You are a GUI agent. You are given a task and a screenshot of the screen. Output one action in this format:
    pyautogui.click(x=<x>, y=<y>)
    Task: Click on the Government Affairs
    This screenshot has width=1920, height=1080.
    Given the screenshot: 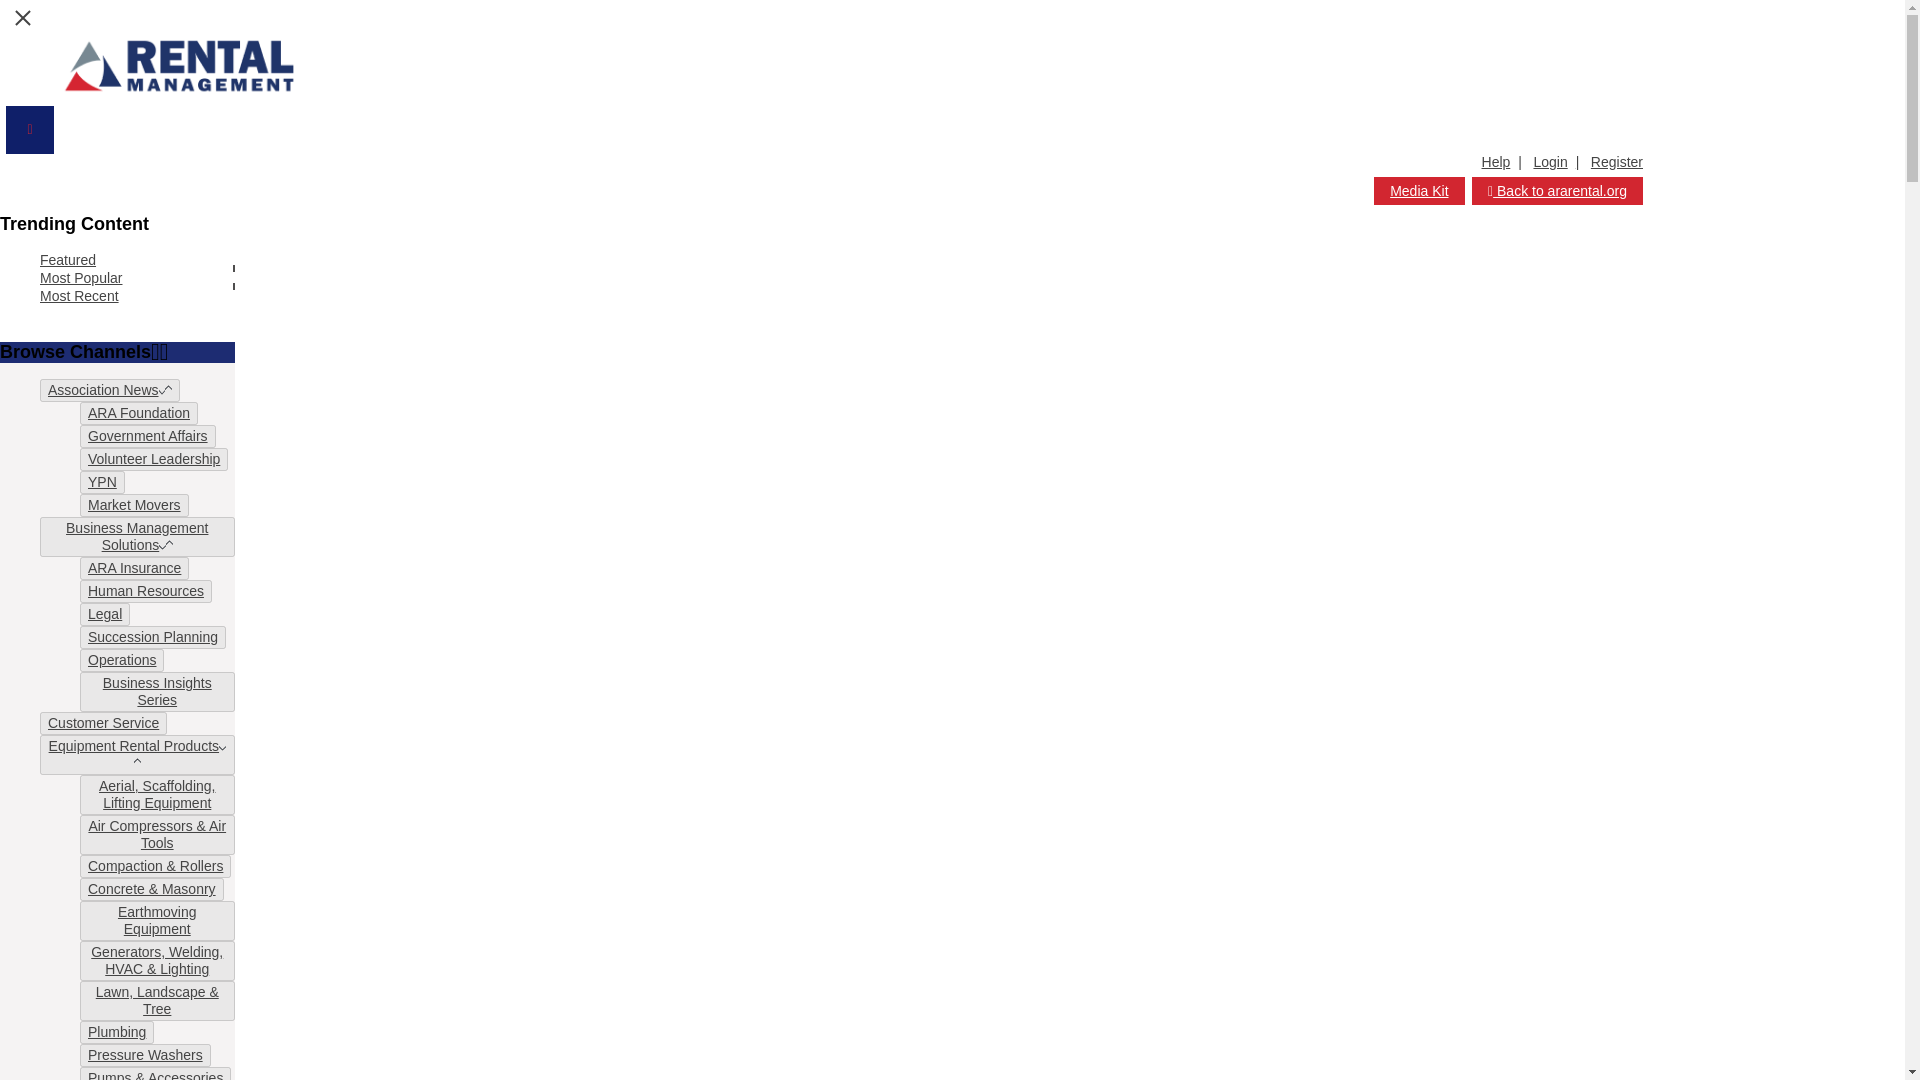 What is the action you would take?
    pyautogui.click(x=148, y=435)
    